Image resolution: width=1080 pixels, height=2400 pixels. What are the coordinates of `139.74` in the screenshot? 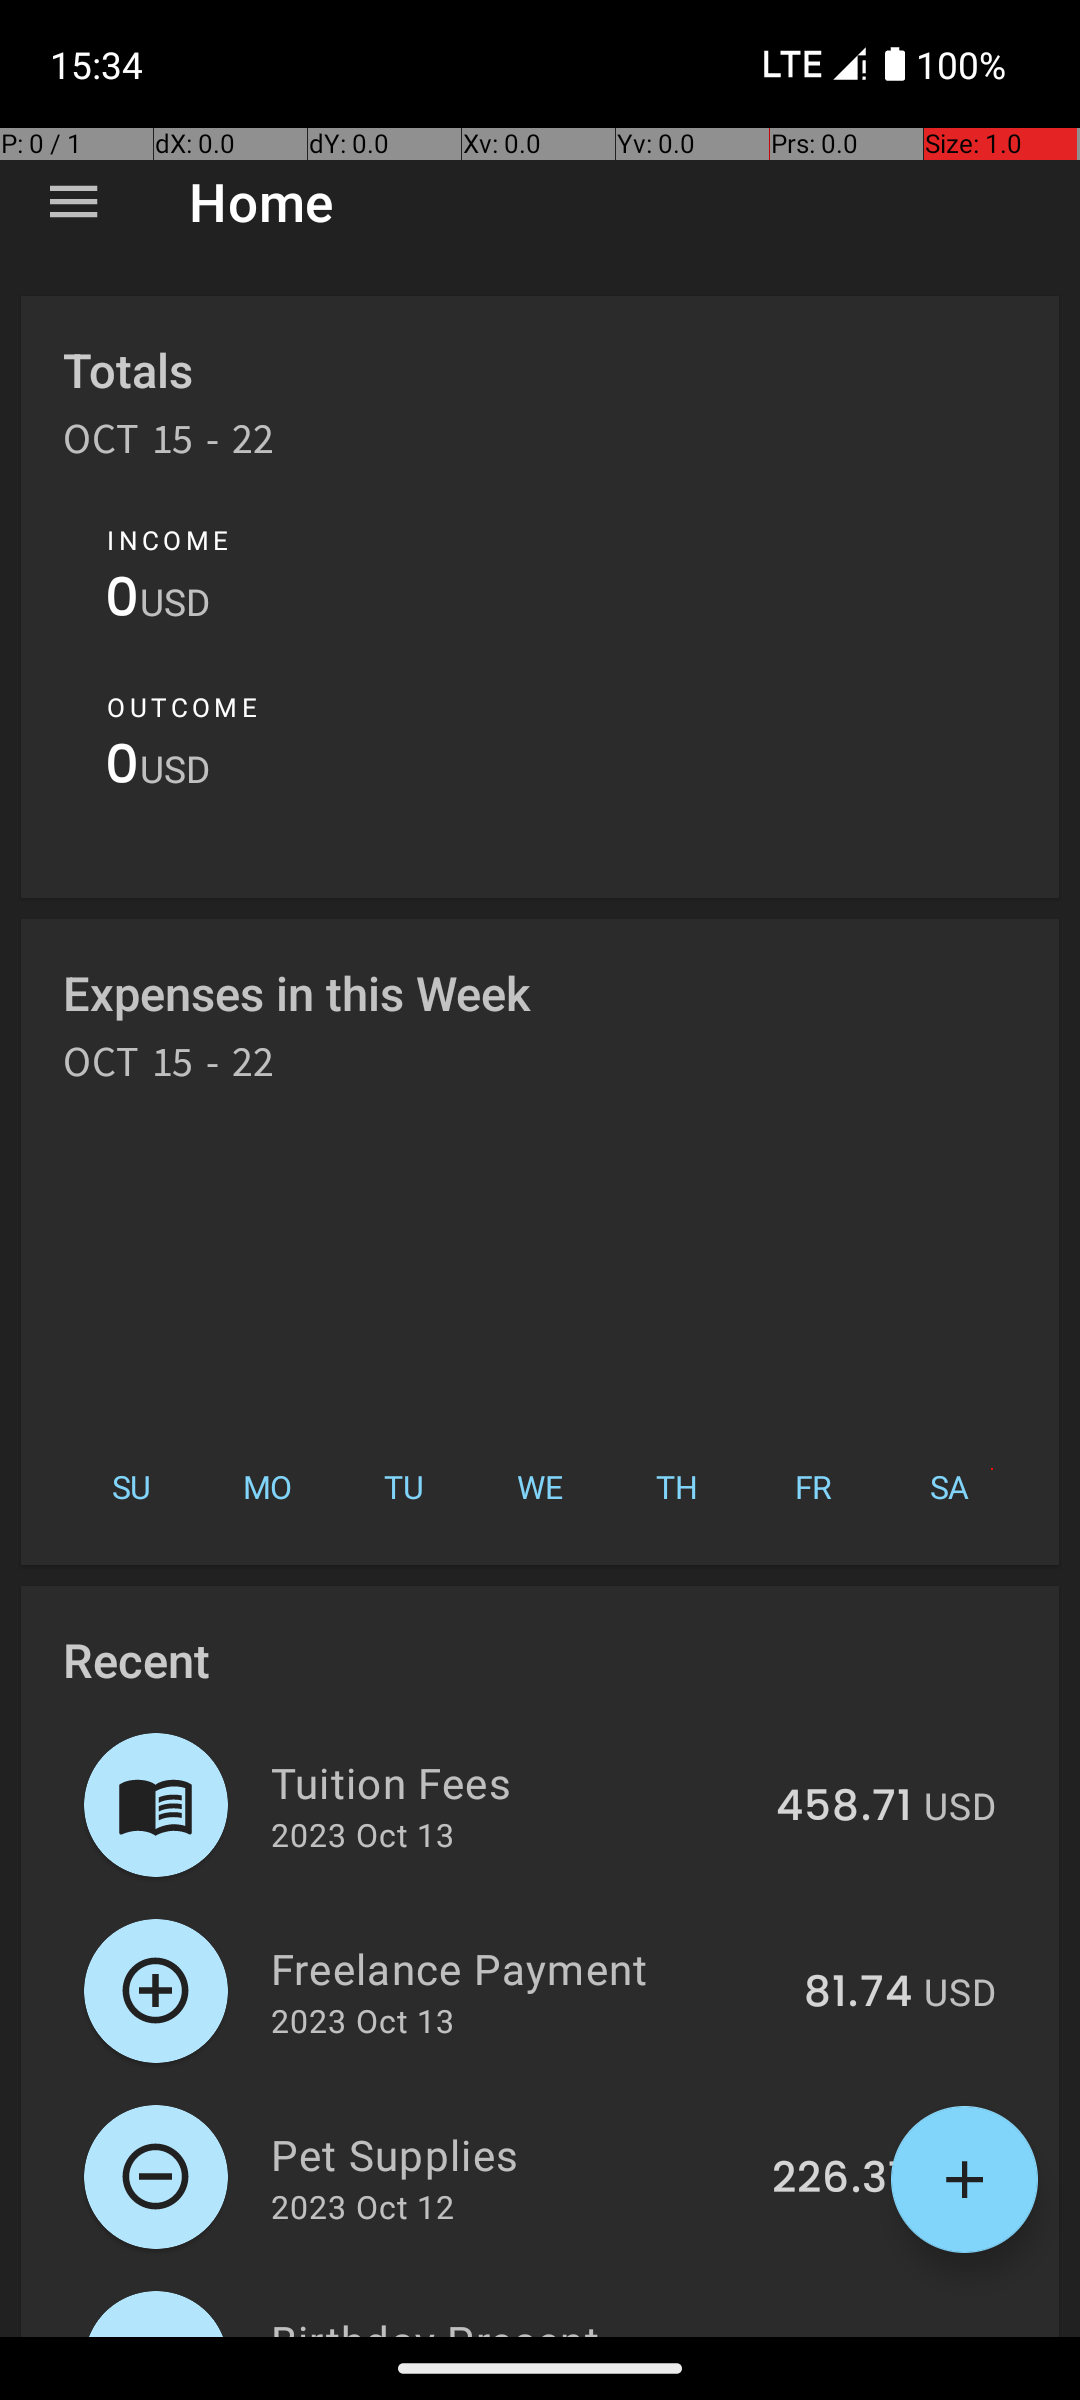 It's located at (845, 2334).